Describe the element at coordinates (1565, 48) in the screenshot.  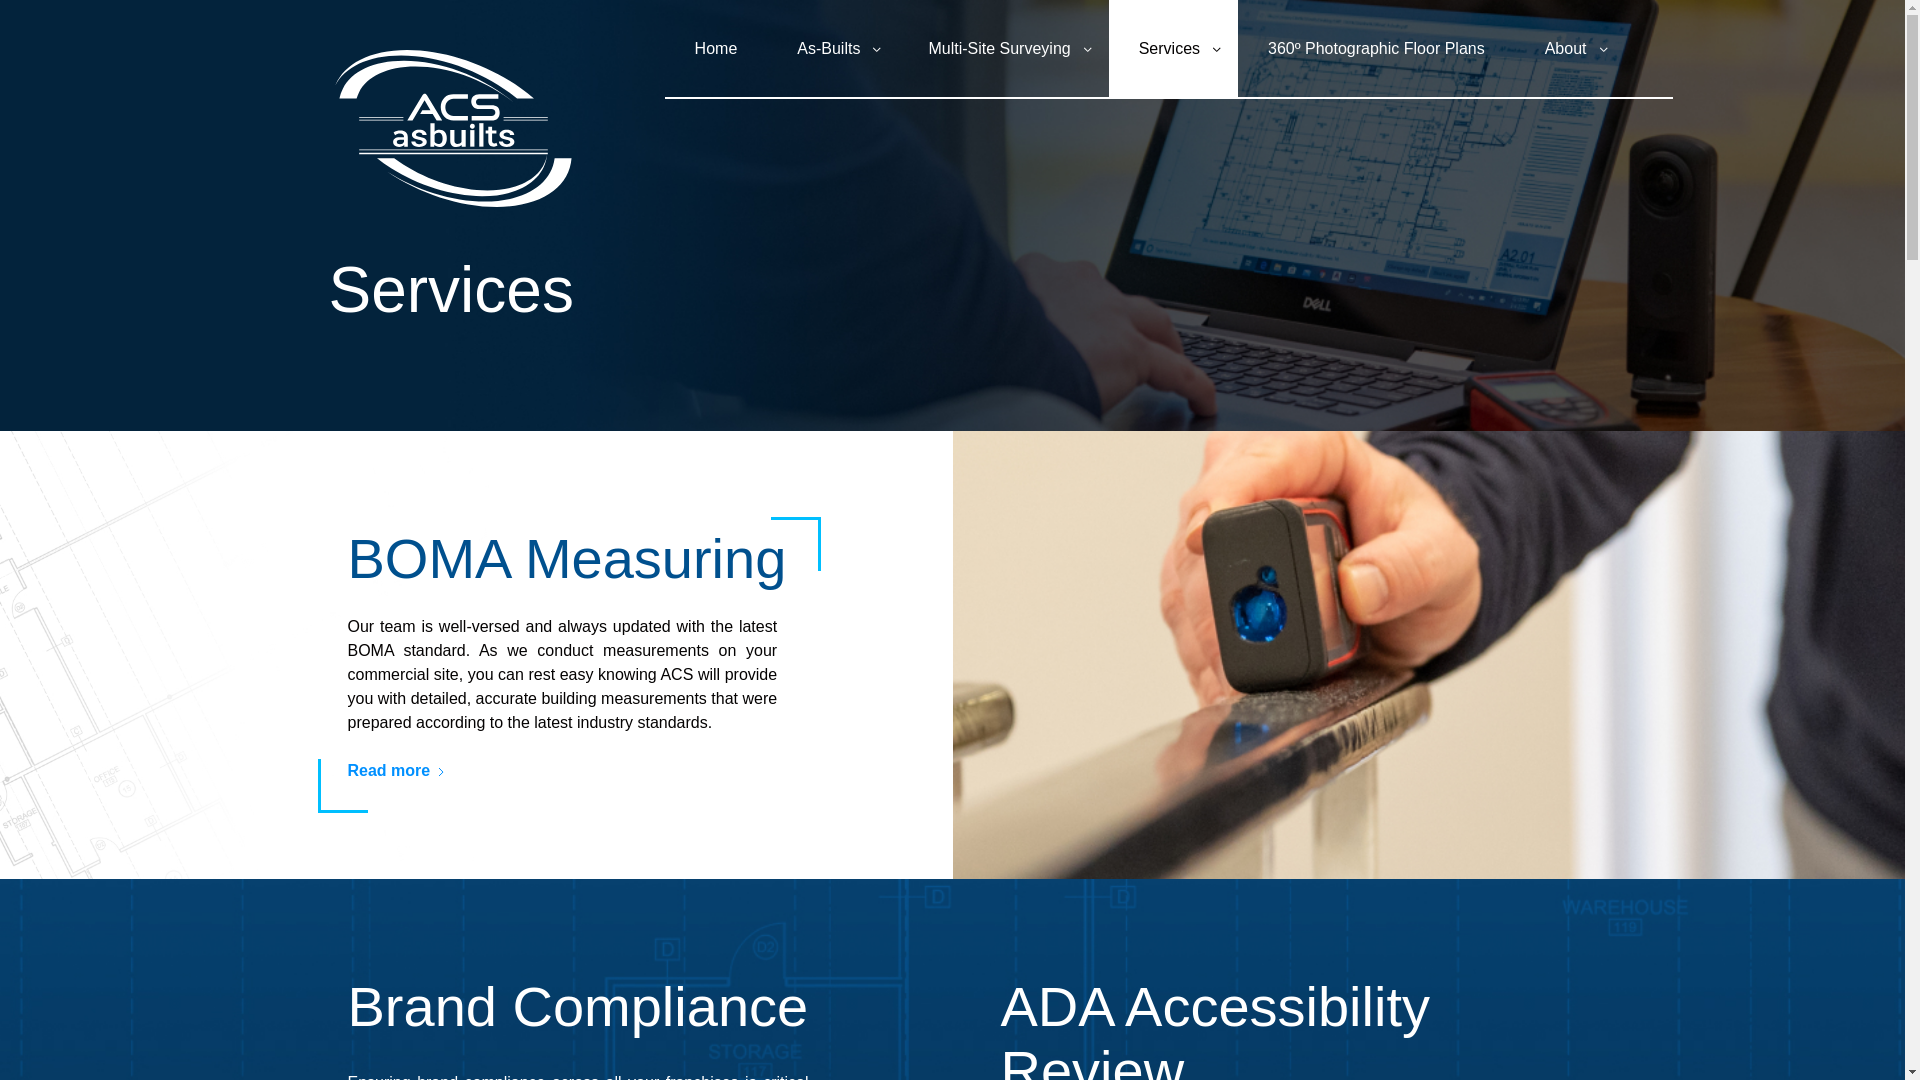
I see `About` at that location.